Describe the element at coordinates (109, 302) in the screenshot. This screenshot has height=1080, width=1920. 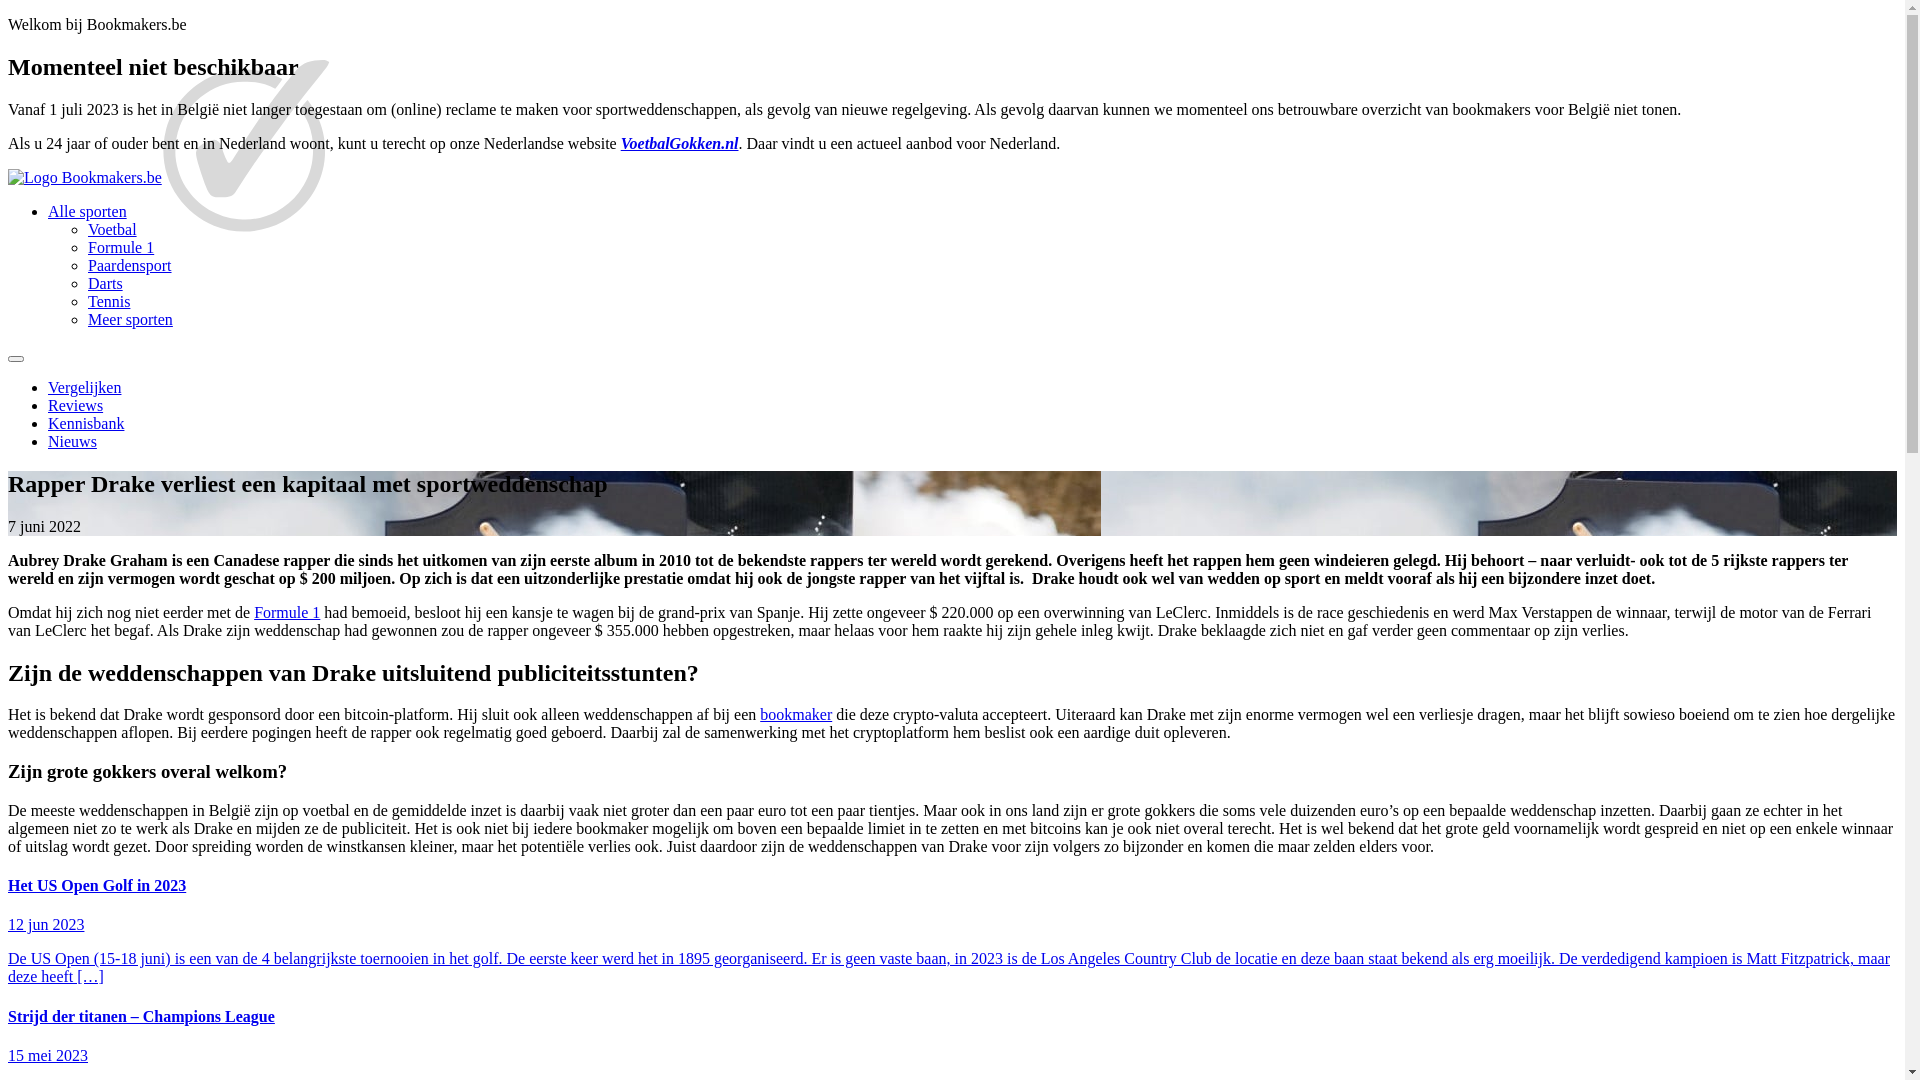
I see `Tennis` at that location.